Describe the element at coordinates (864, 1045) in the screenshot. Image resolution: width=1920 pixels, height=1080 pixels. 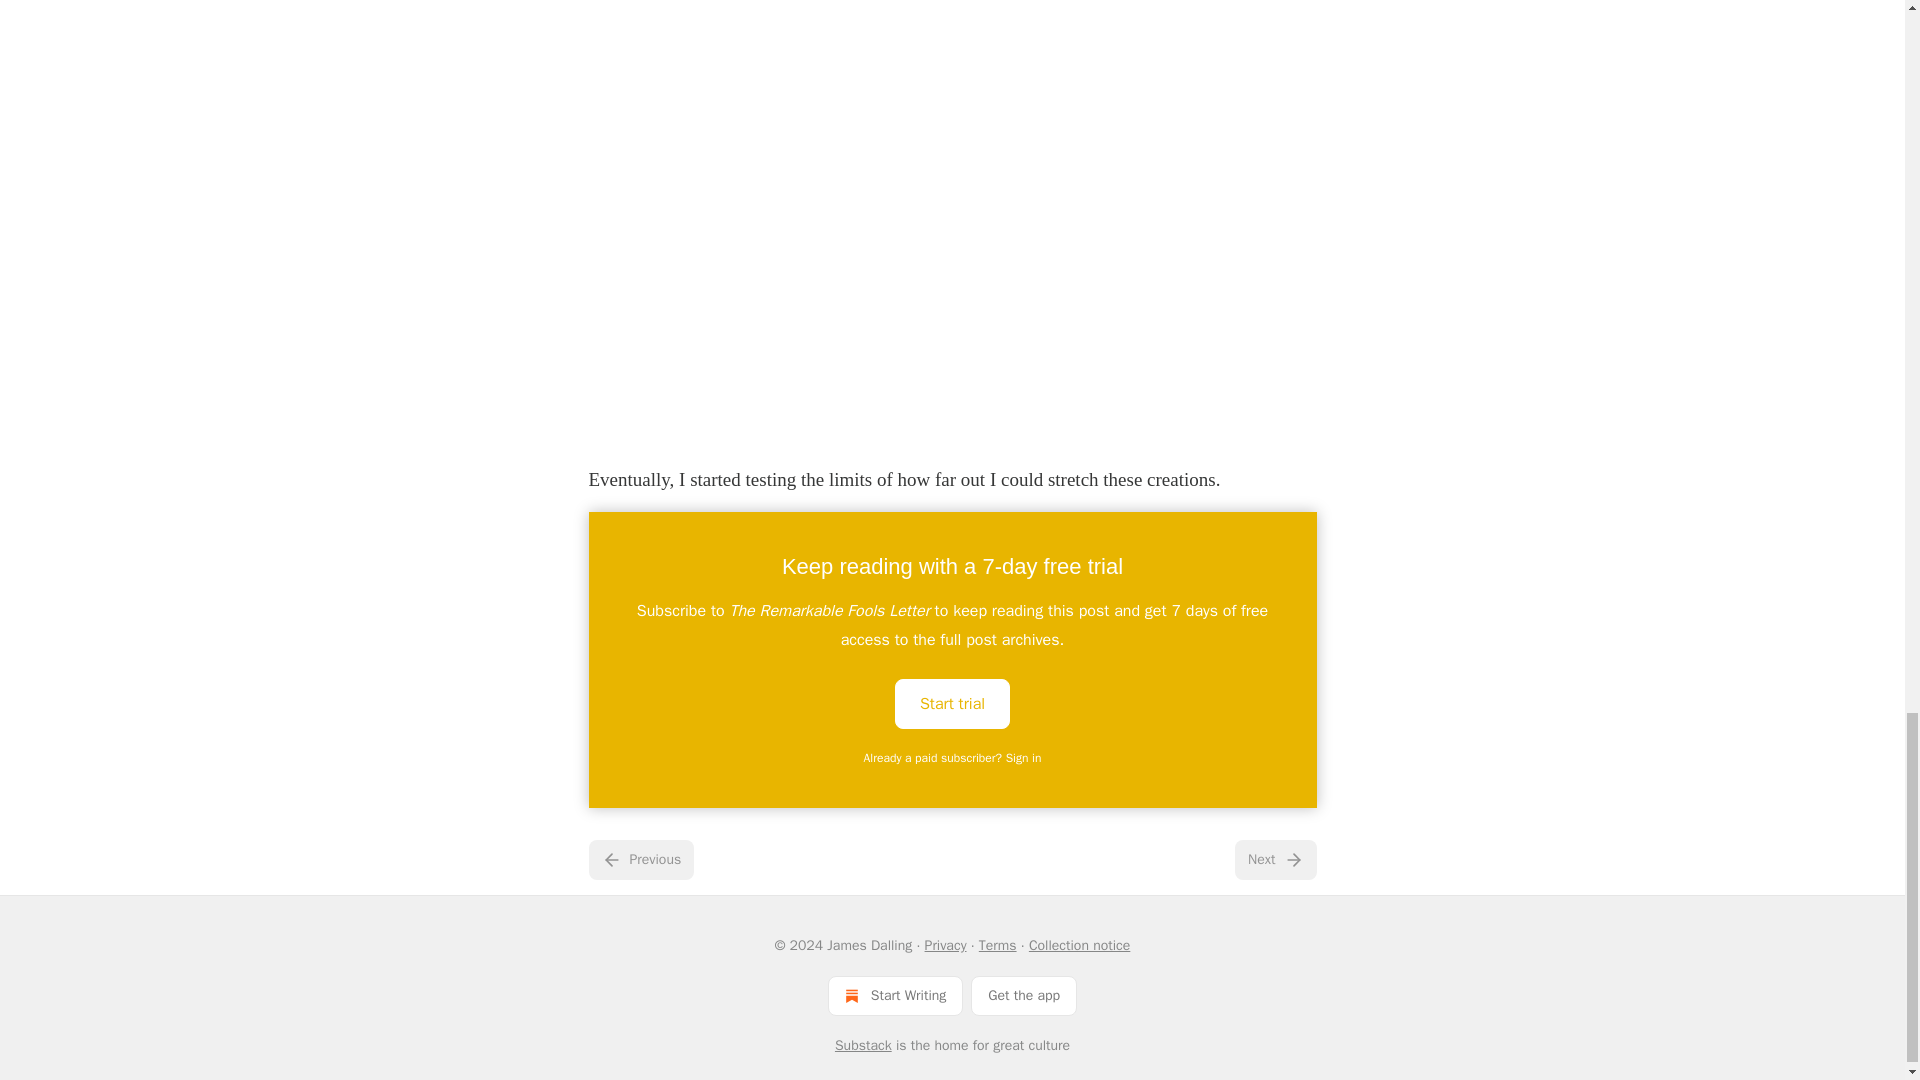
I see `Substack` at that location.